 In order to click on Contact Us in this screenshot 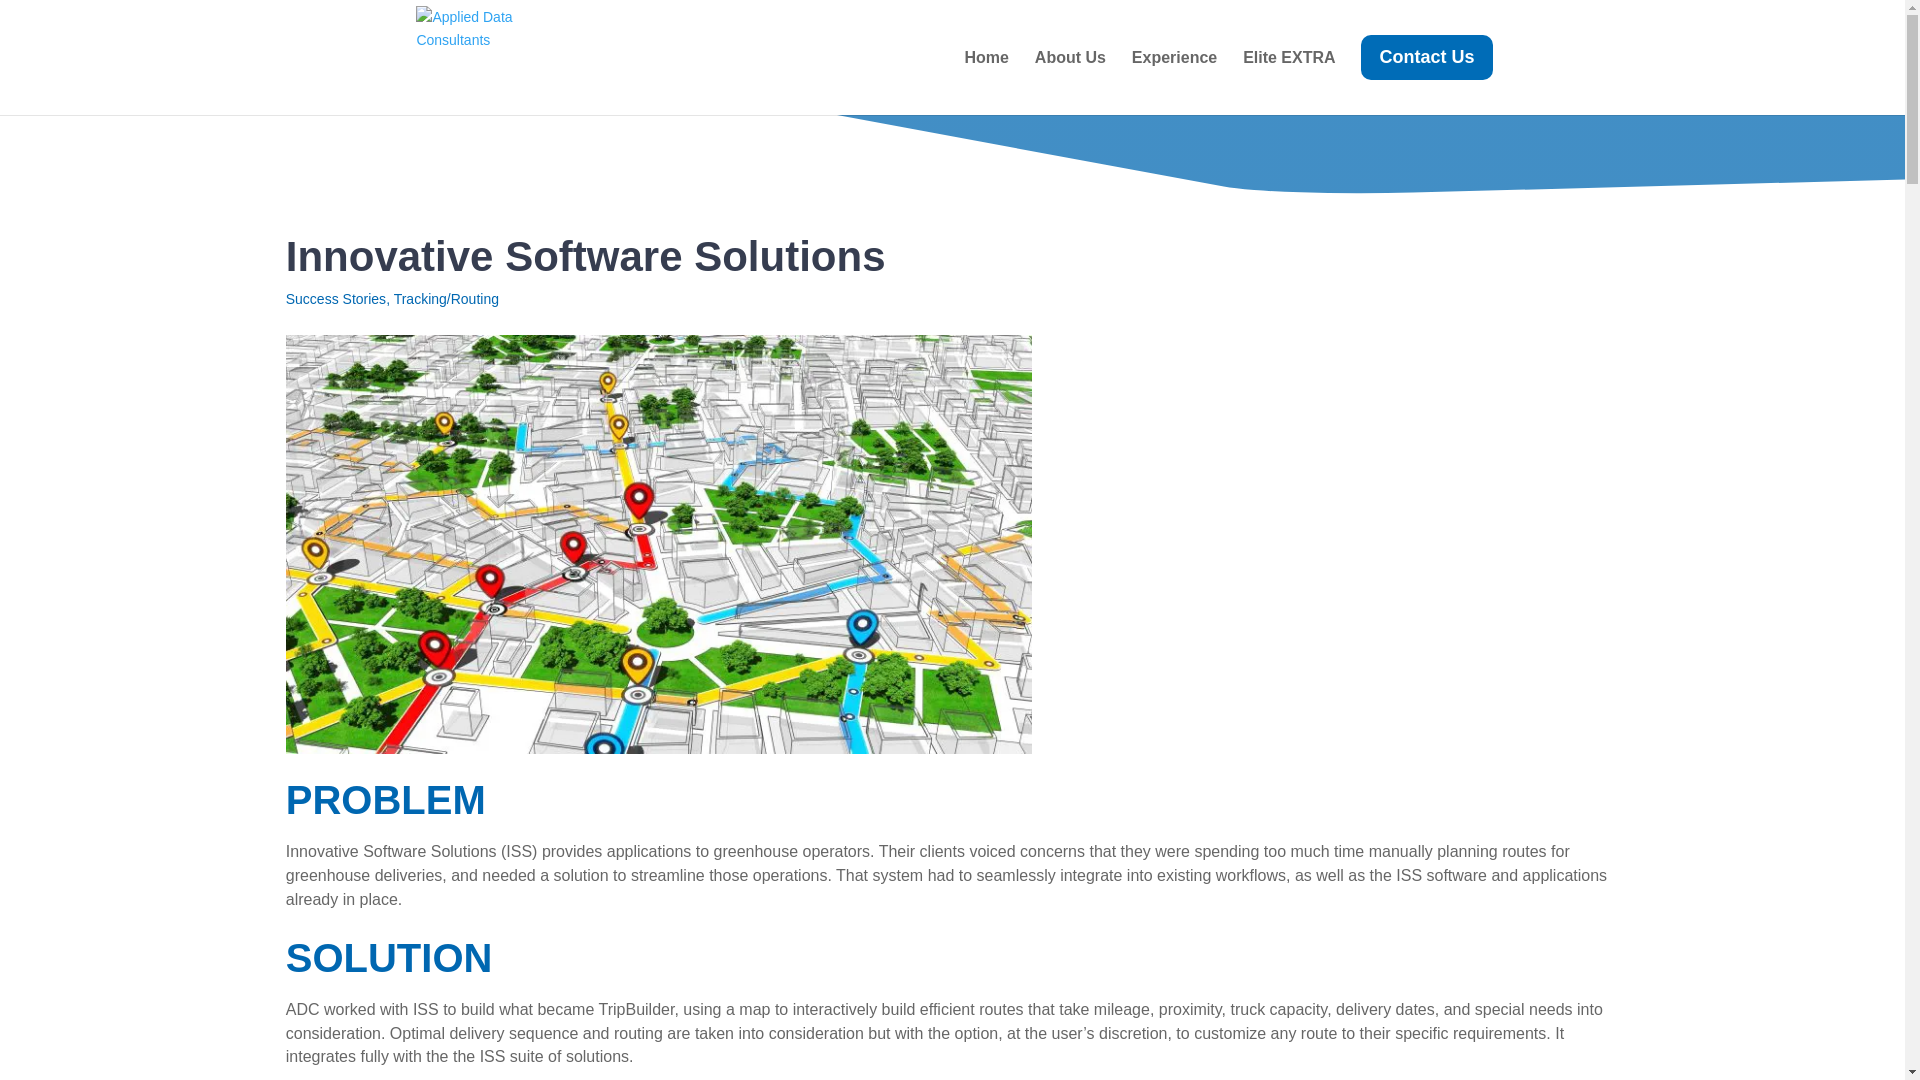, I will do `click(1426, 74)`.